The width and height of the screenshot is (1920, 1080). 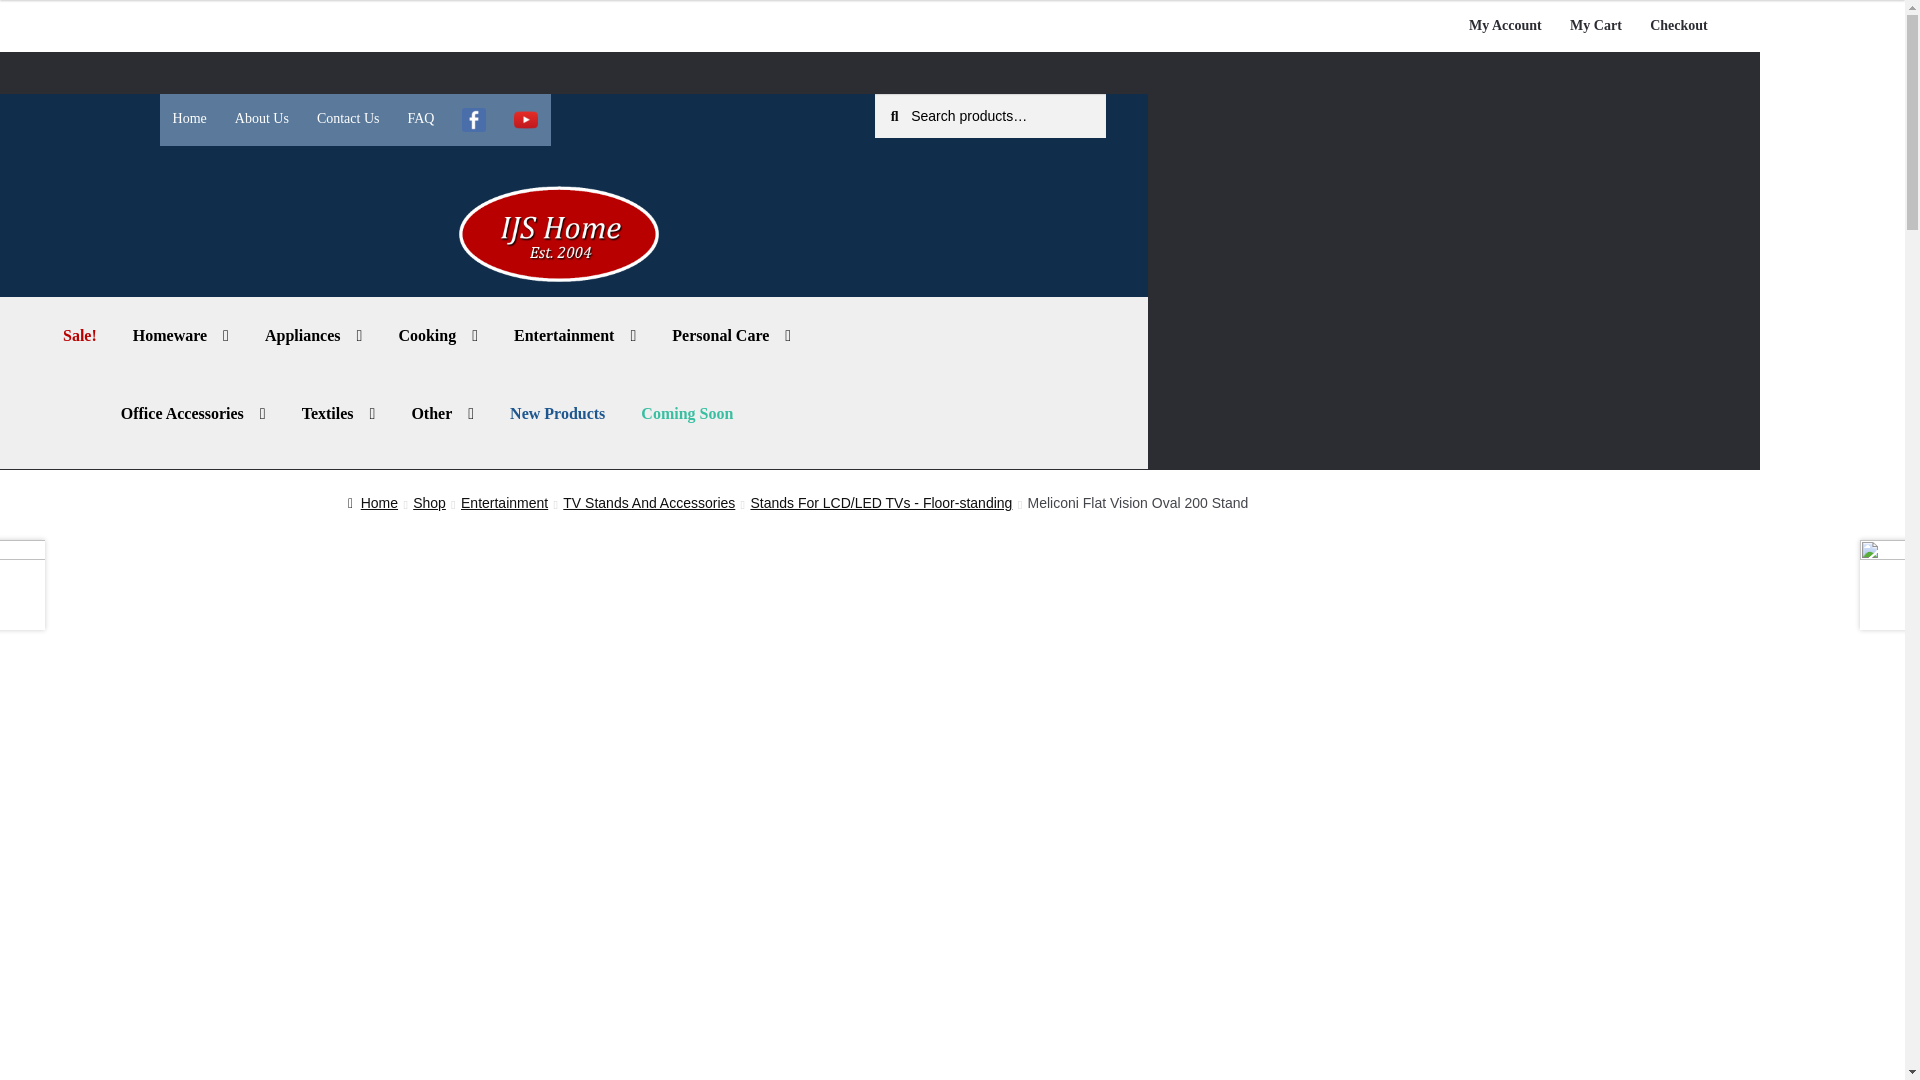 What do you see at coordinates (181, 336) in the screenshot?
I see `Homeware` at bounding box center [181, 336].